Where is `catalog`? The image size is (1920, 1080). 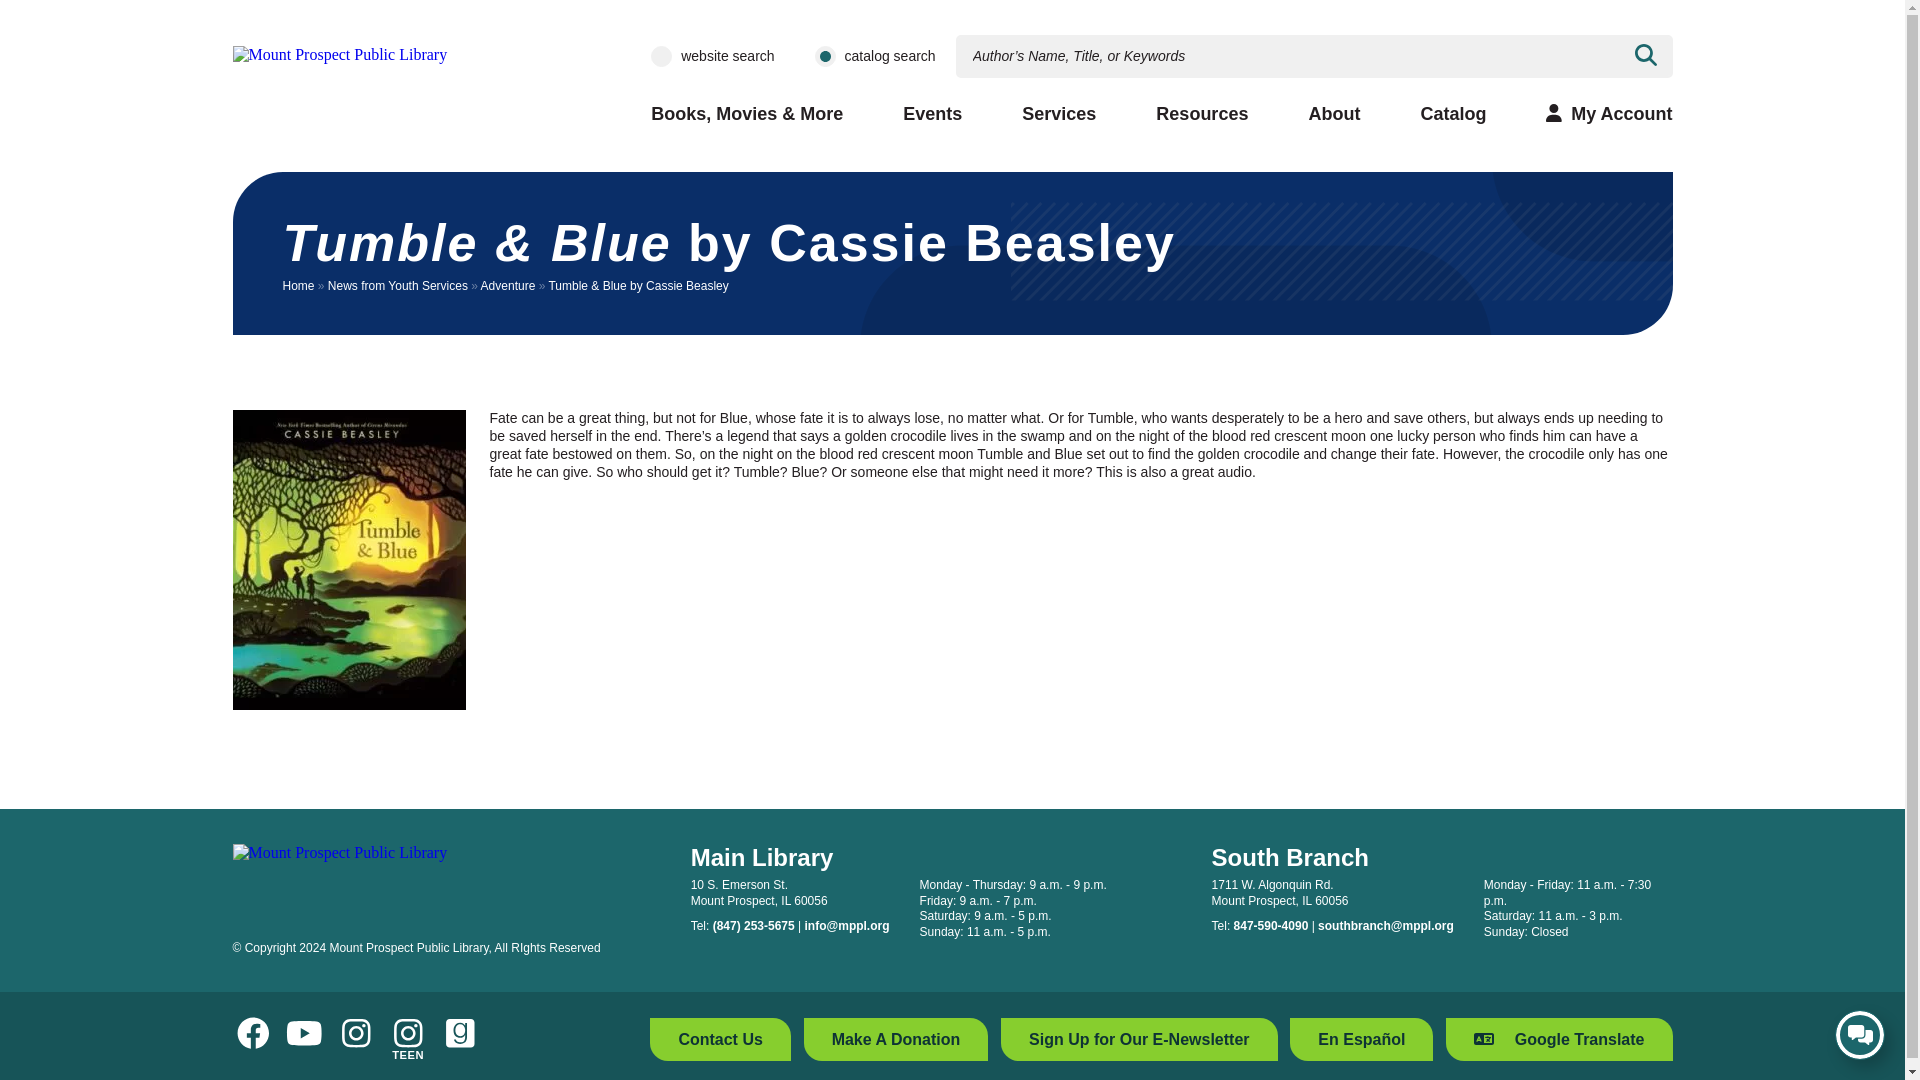 catalog is located at coordinates (824, 56).